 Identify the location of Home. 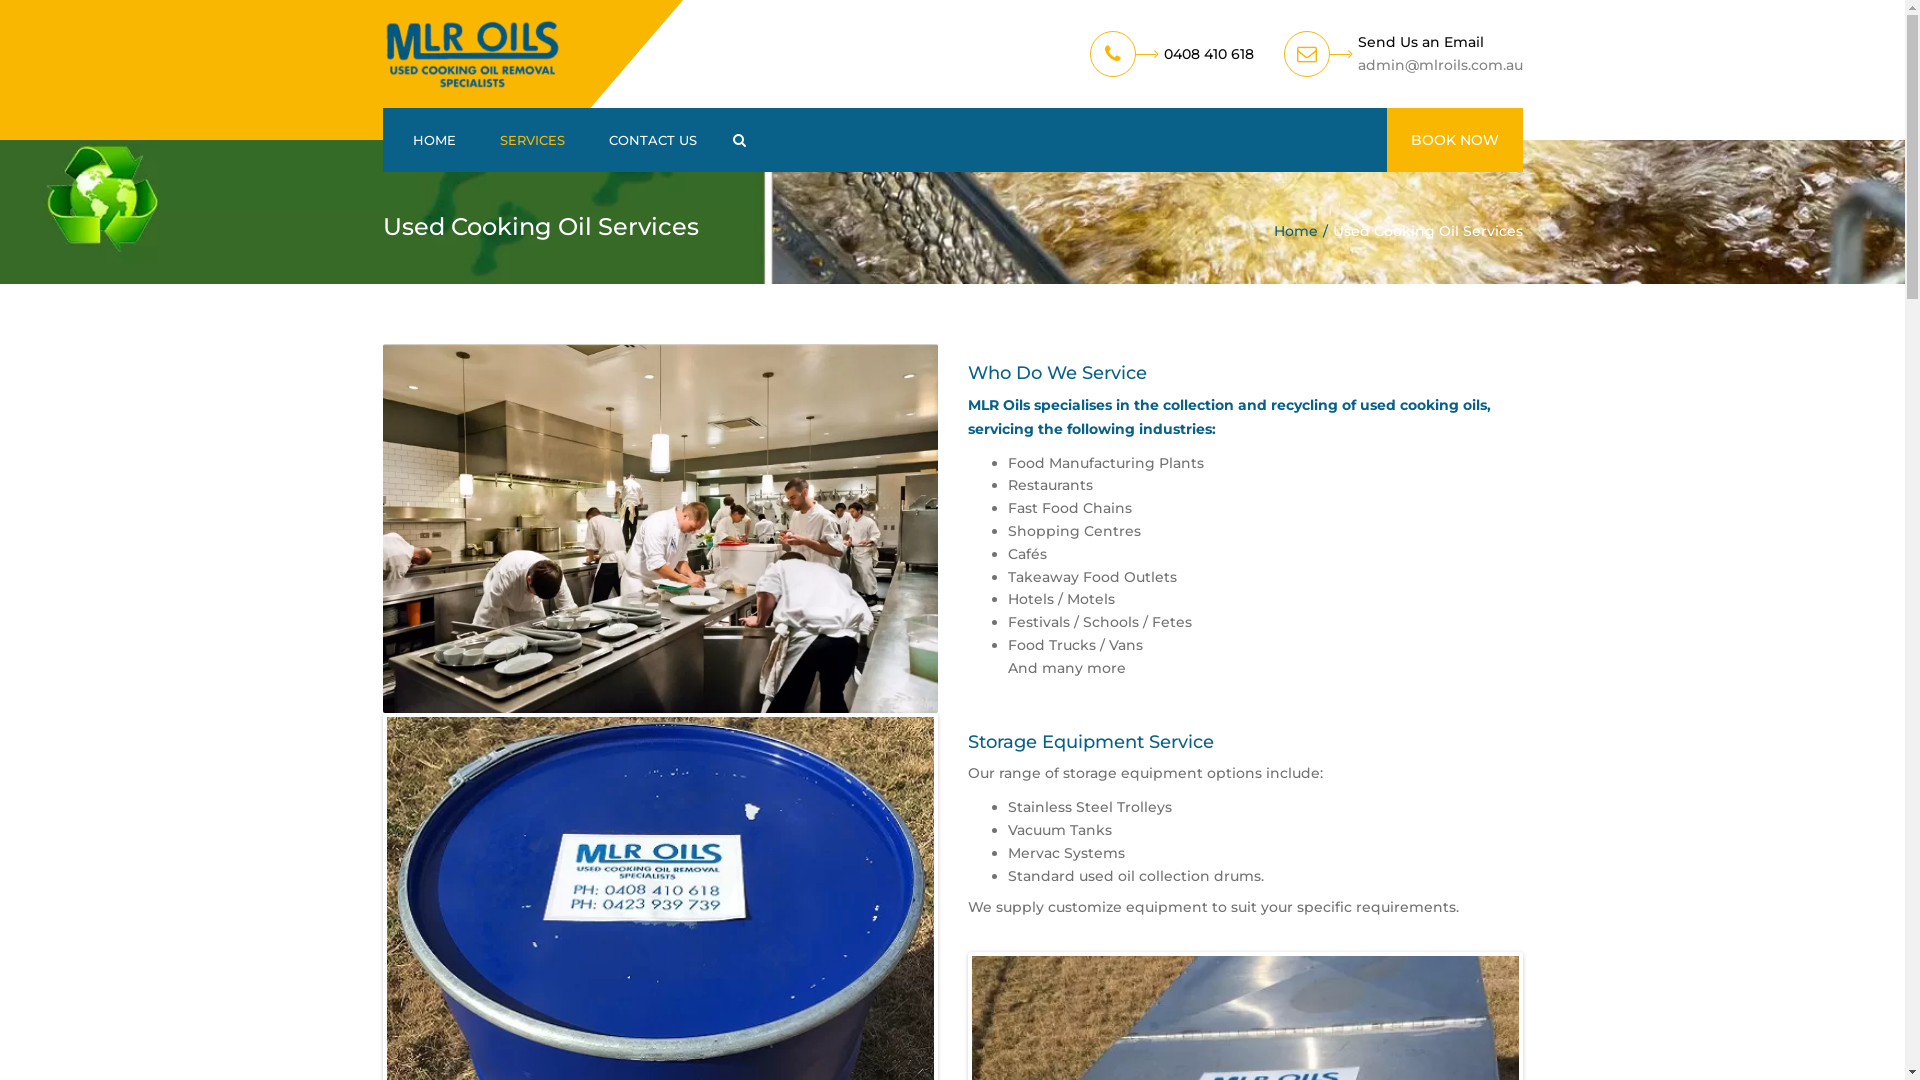
(1304, 231).